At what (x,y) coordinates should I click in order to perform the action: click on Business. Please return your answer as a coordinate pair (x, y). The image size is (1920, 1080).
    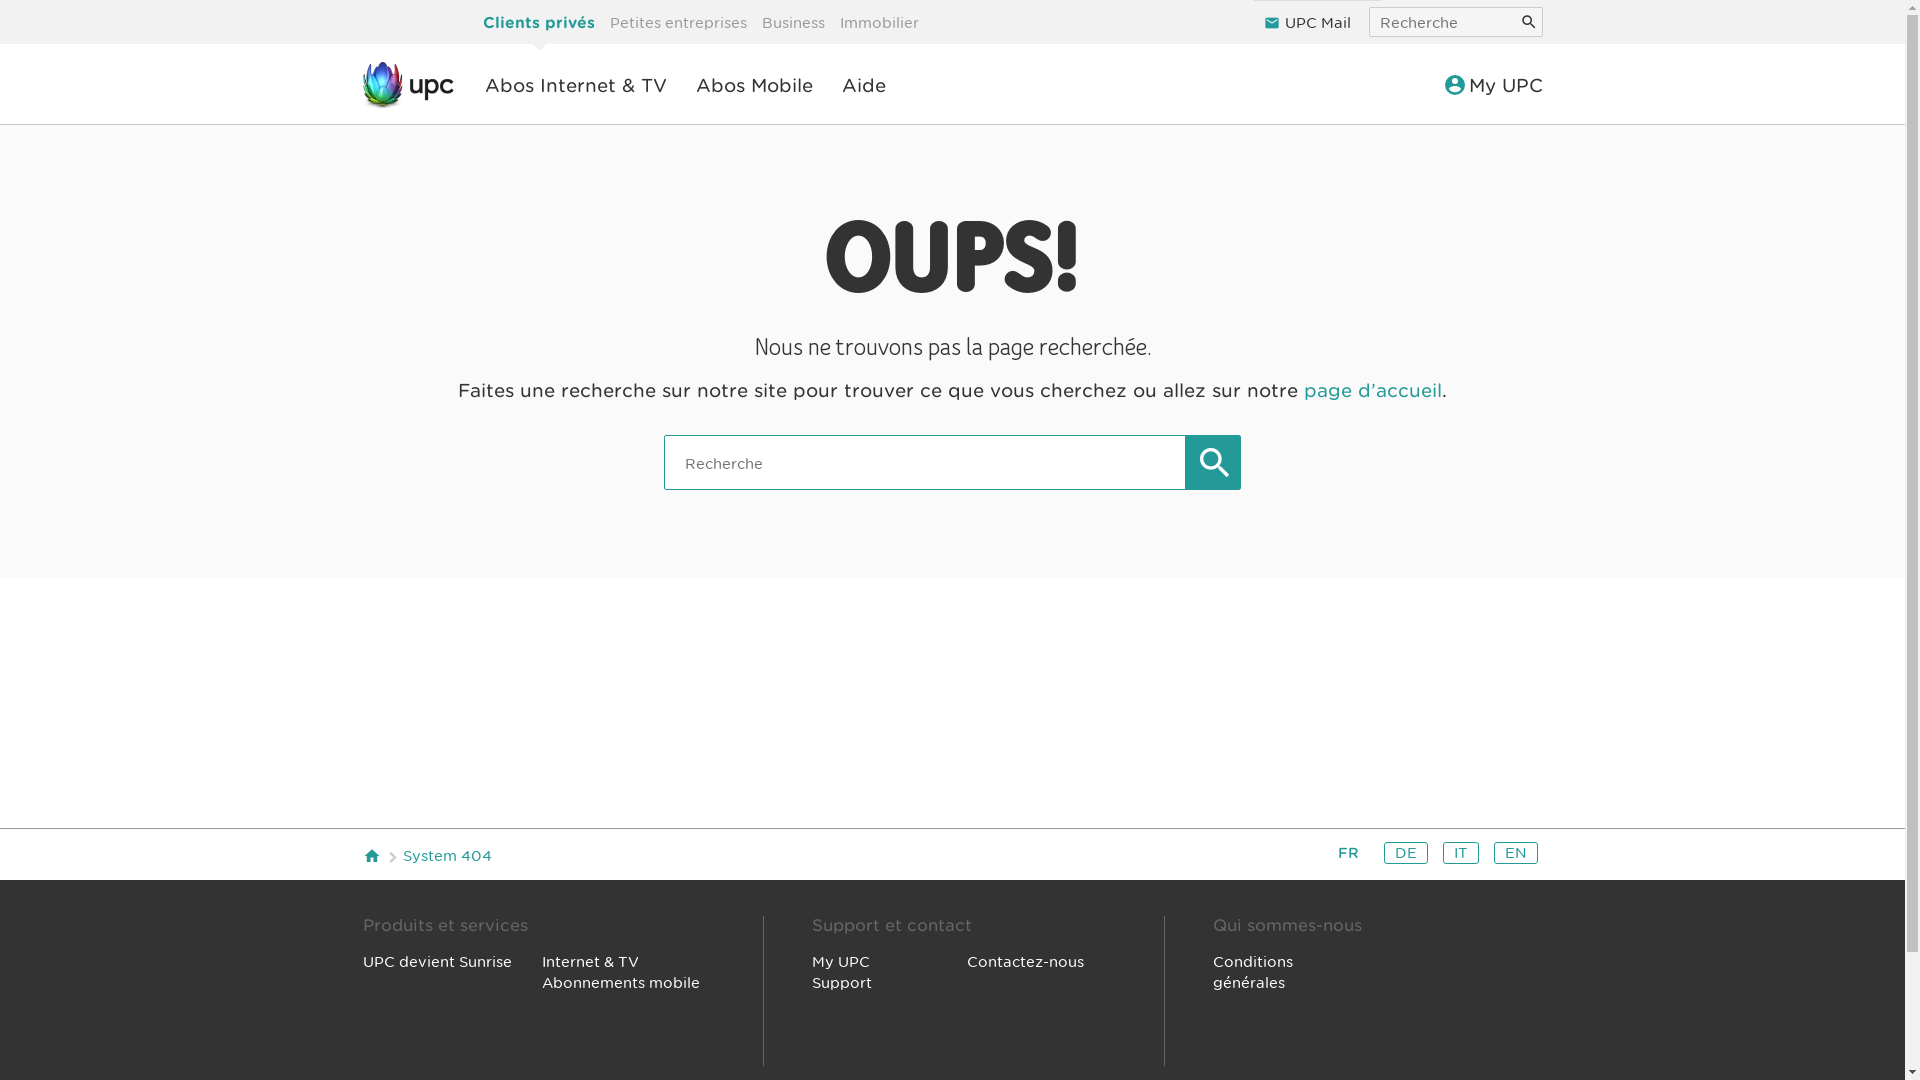
    Looking at the image, I should click on (792, 22).